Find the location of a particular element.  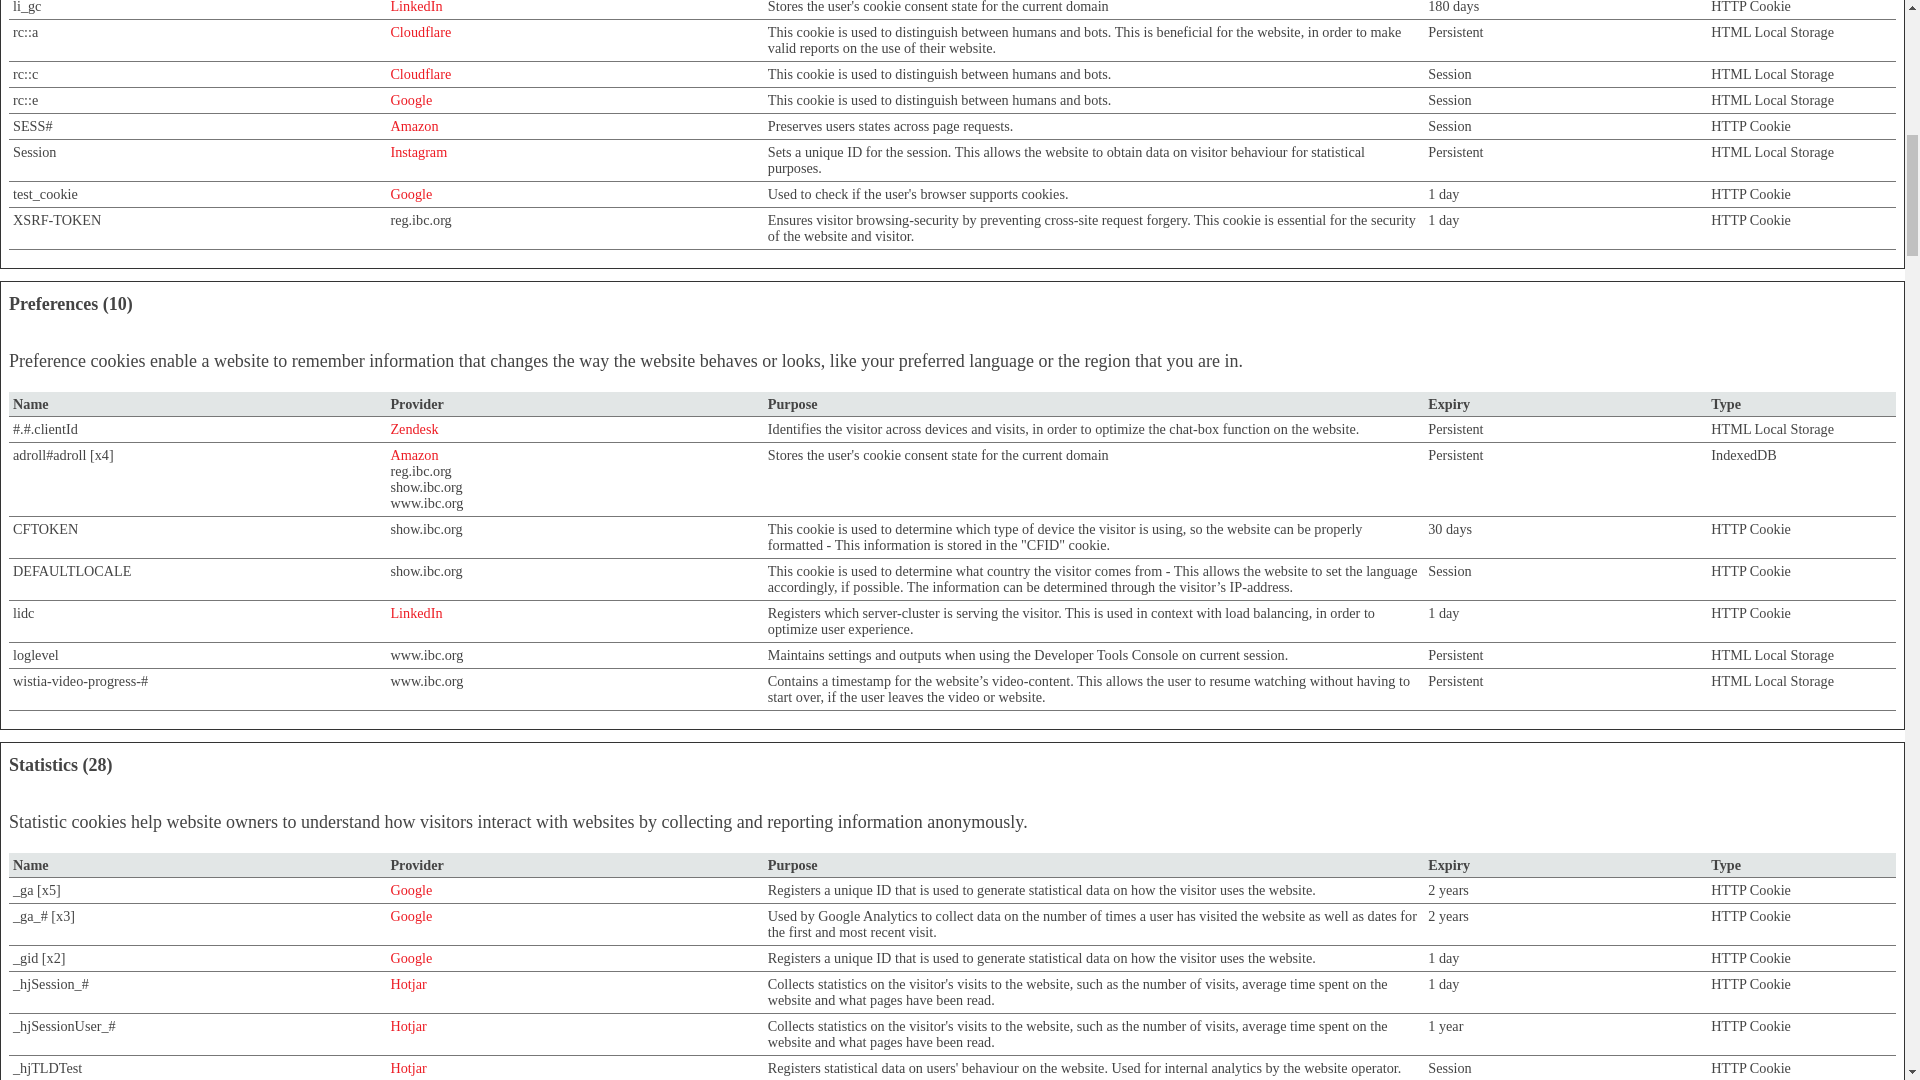

Google is located at coordinates (410, 100).